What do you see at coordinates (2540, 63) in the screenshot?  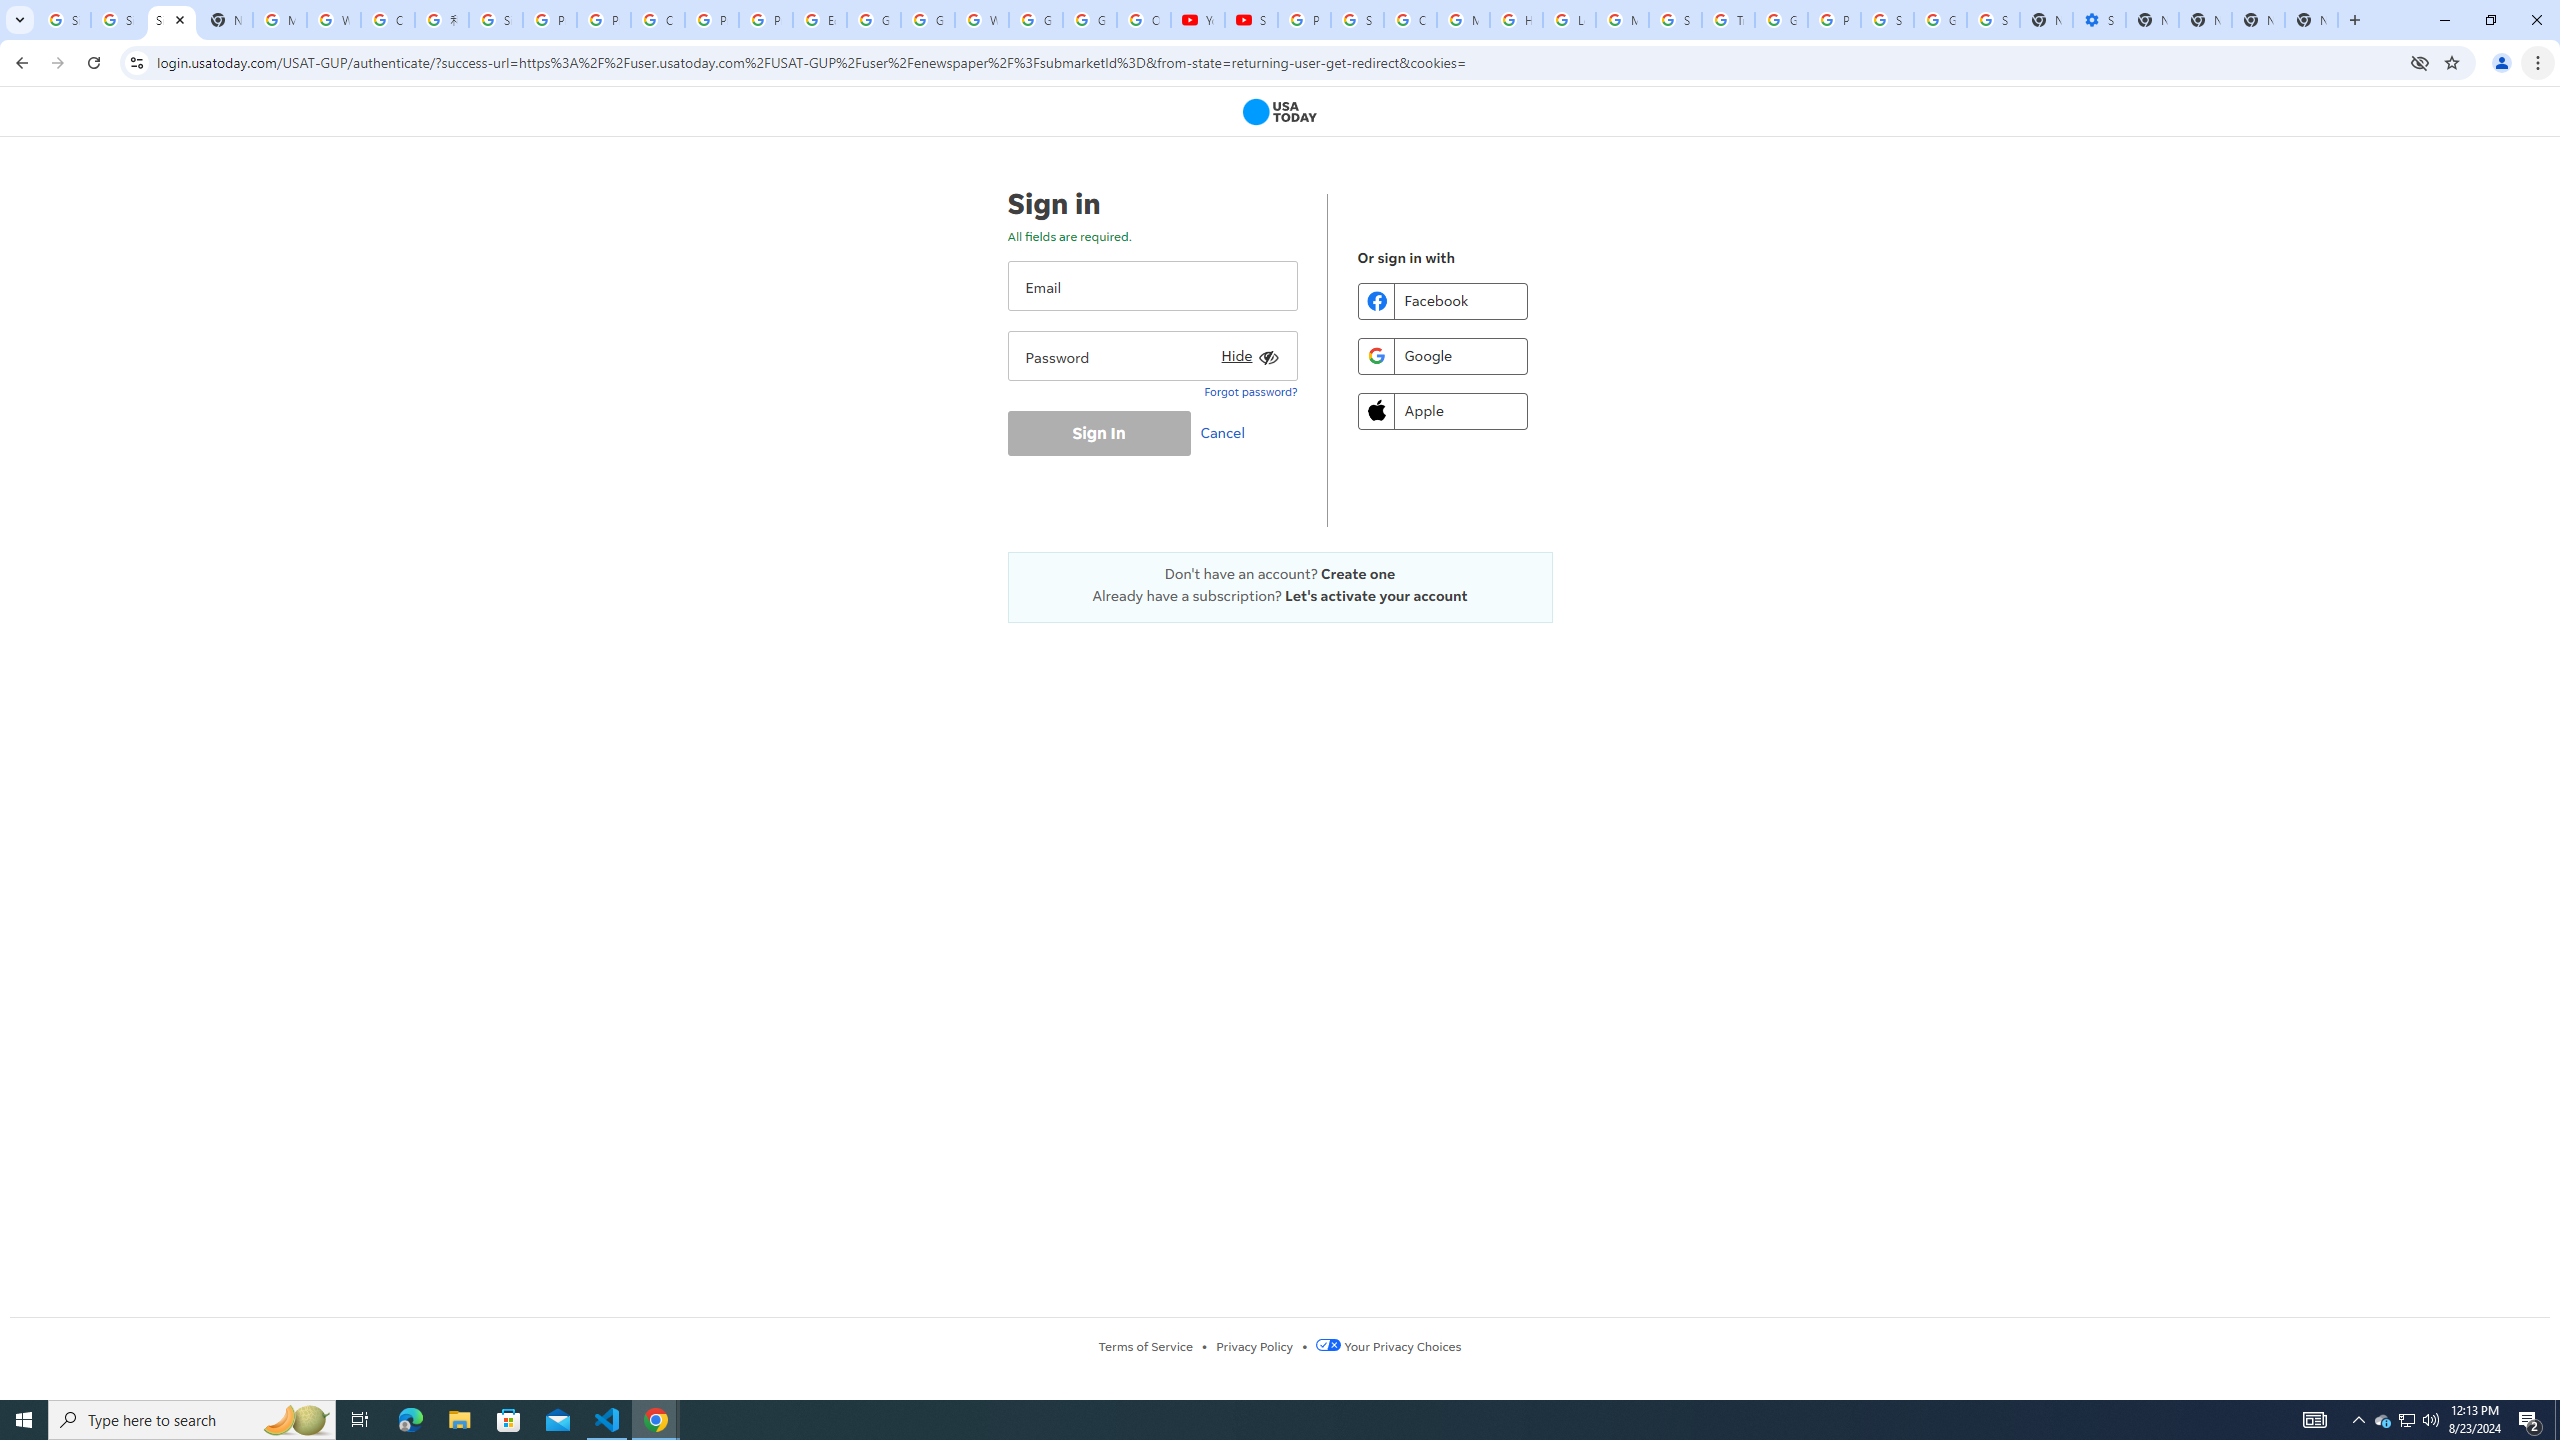 I see `Chrome` at bounding box center [2540, 63].